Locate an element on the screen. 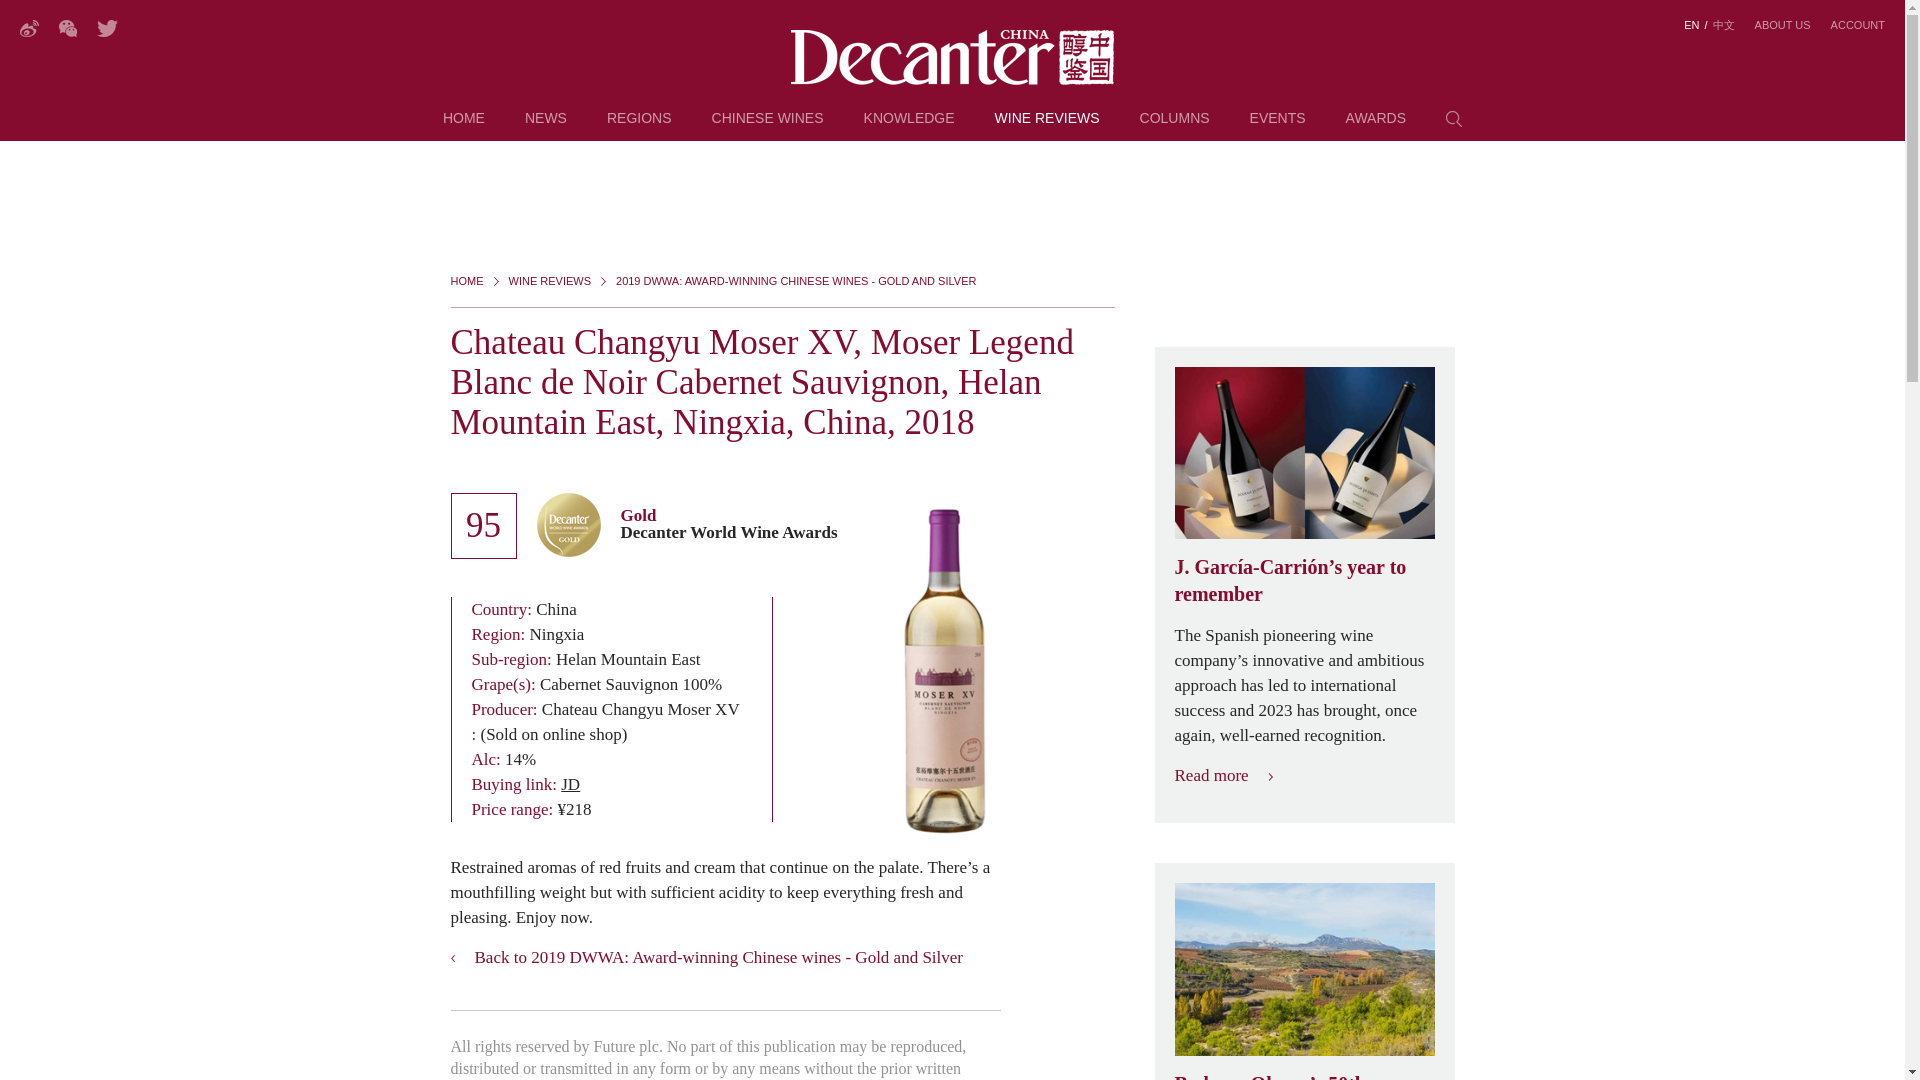  WINE REVIEWS is located at coordinates (1047, 126).